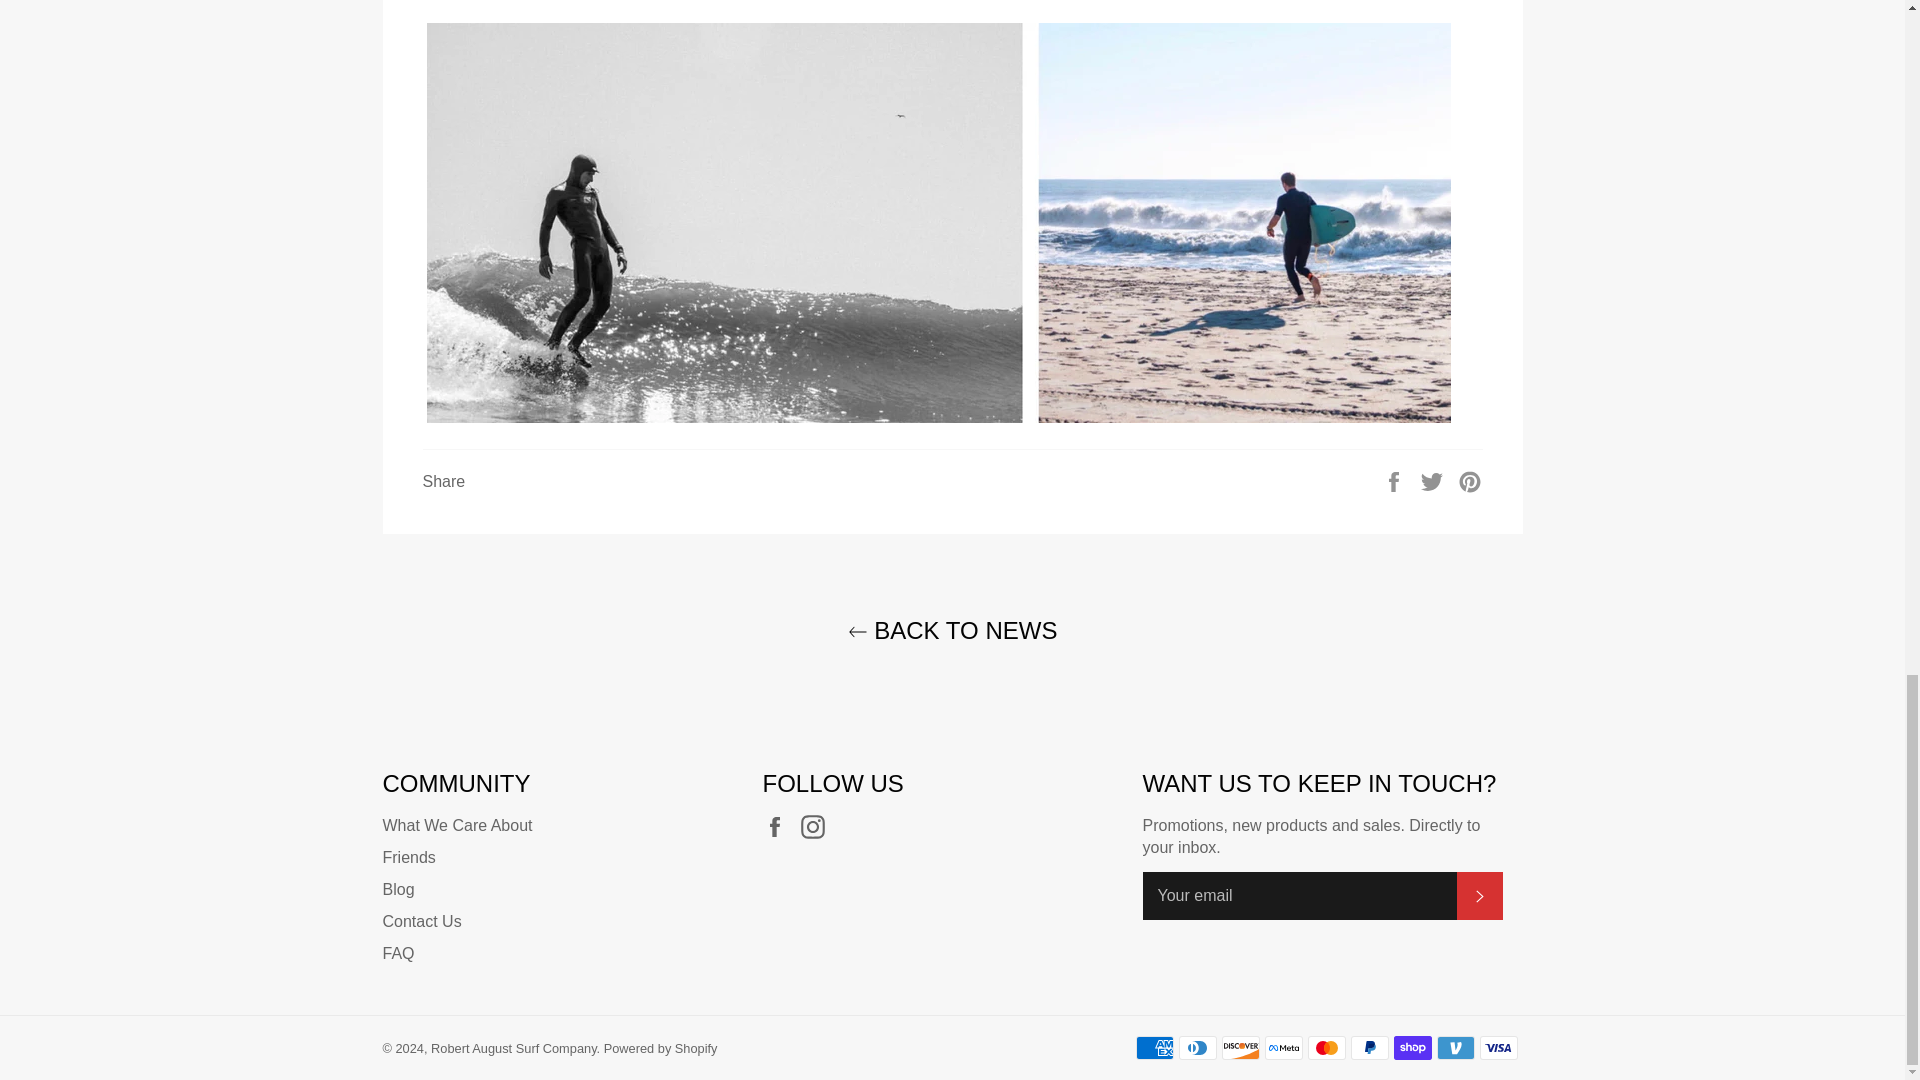 The width and height of the screenshot is (1920, 1080). What do you see at coordinates (398, 954) in the screenshot?
I see `FAQ` at bounding box center [398, 954].